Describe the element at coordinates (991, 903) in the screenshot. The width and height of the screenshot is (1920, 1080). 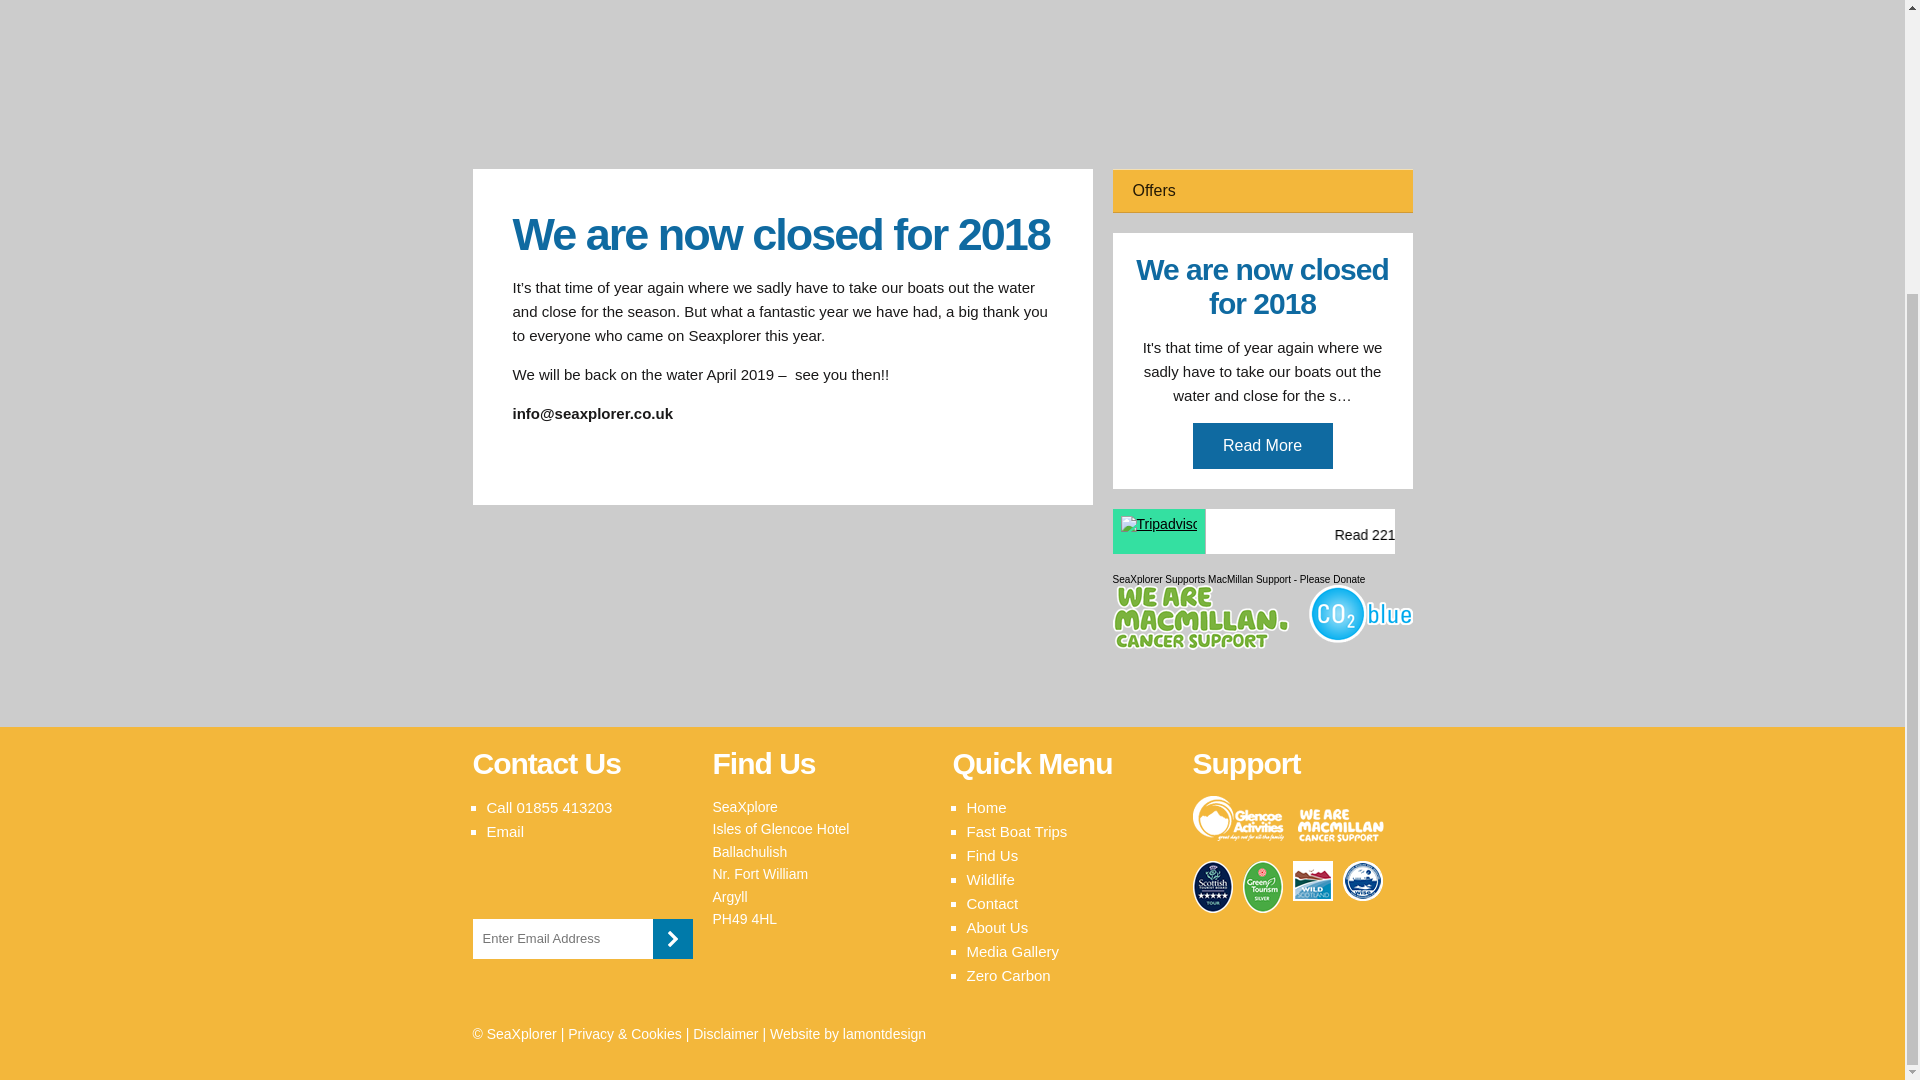
I see `Contact` at that location.